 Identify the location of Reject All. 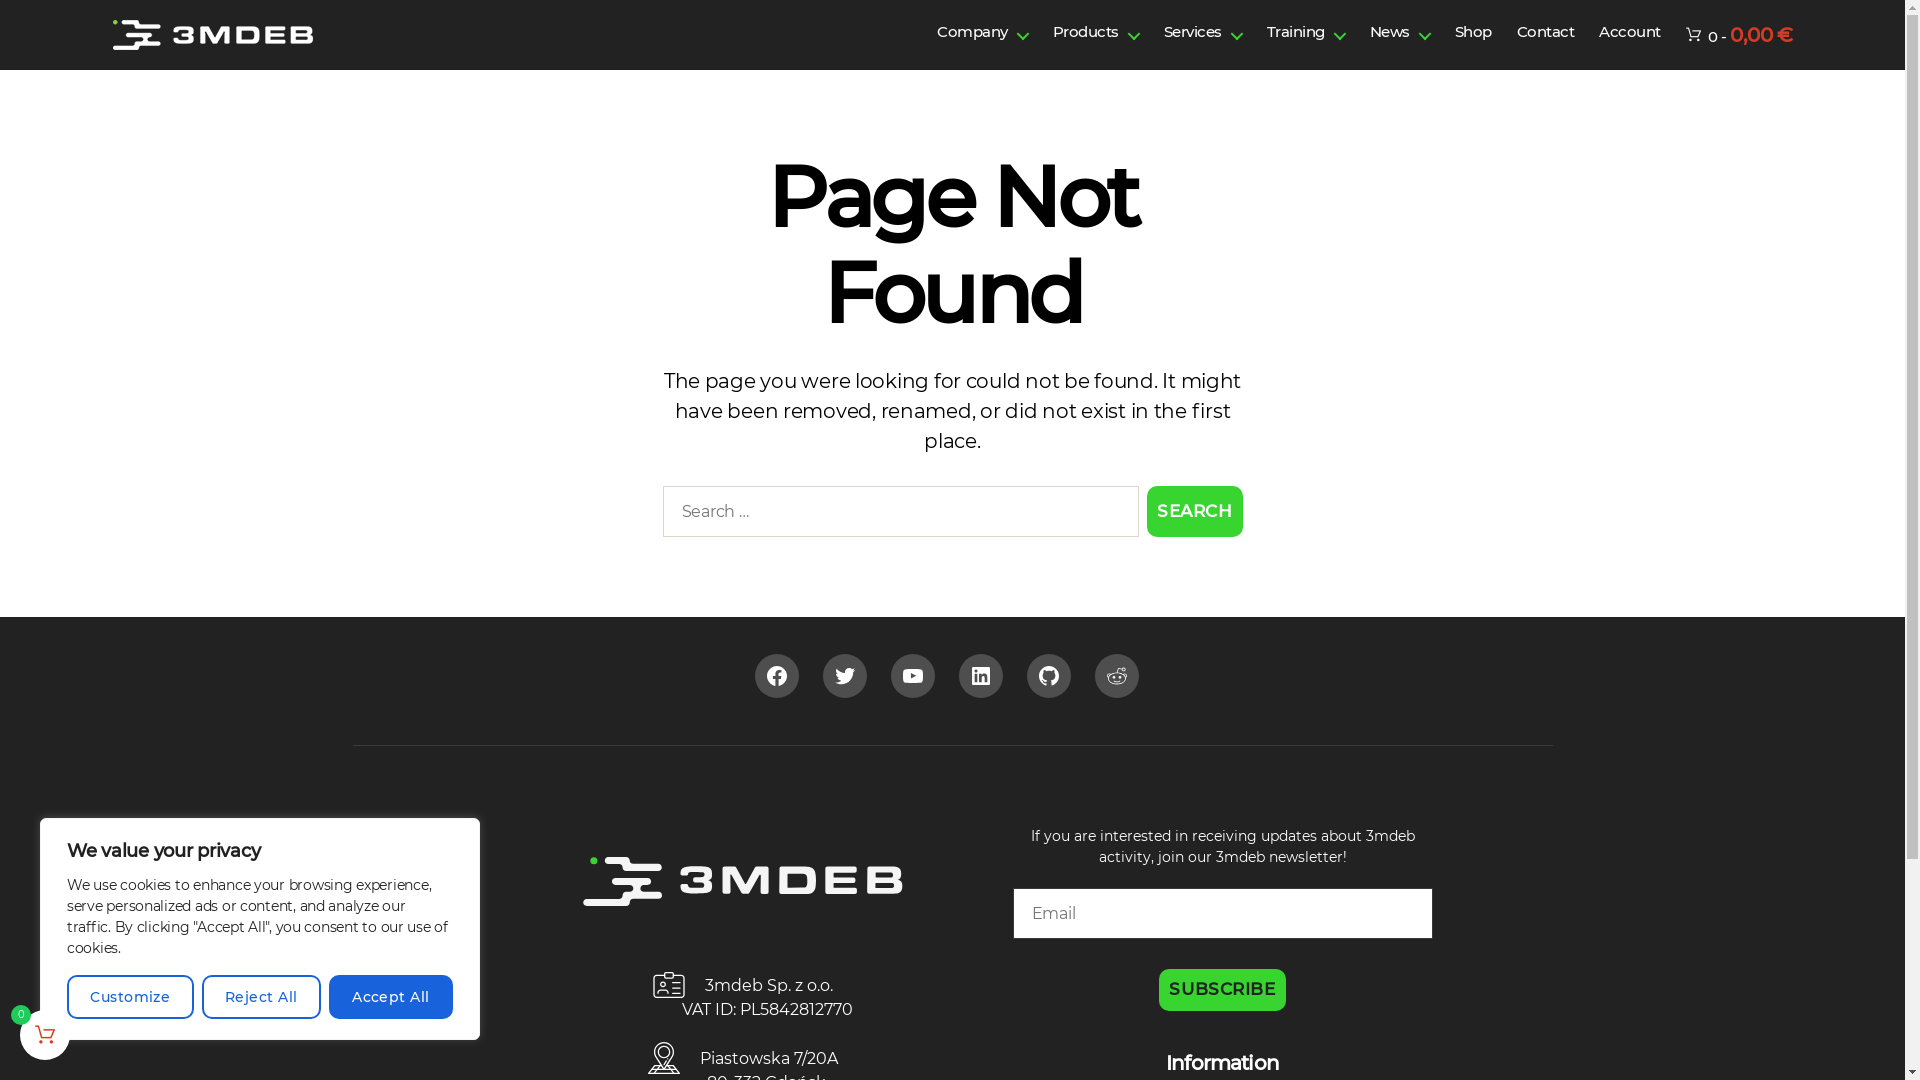
(262, 997).